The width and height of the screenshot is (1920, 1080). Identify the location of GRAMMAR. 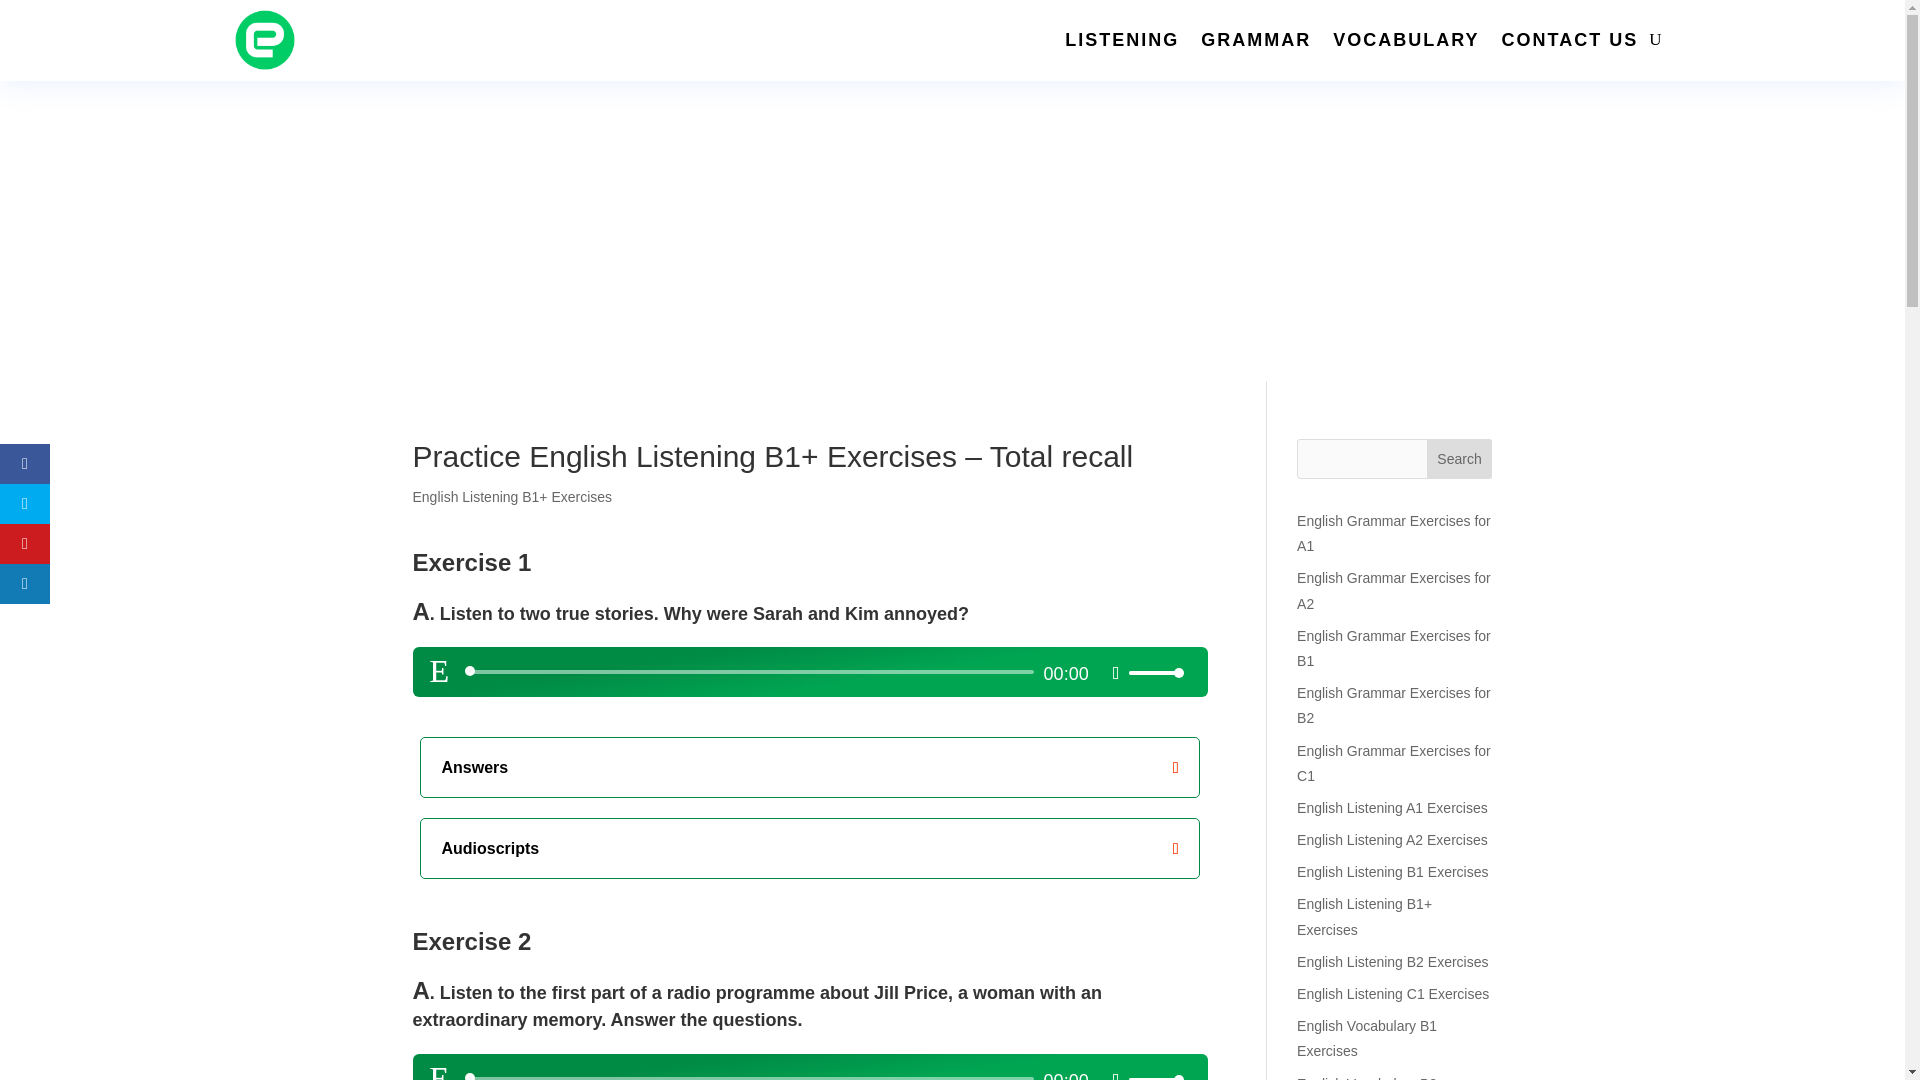
(1256, 40).